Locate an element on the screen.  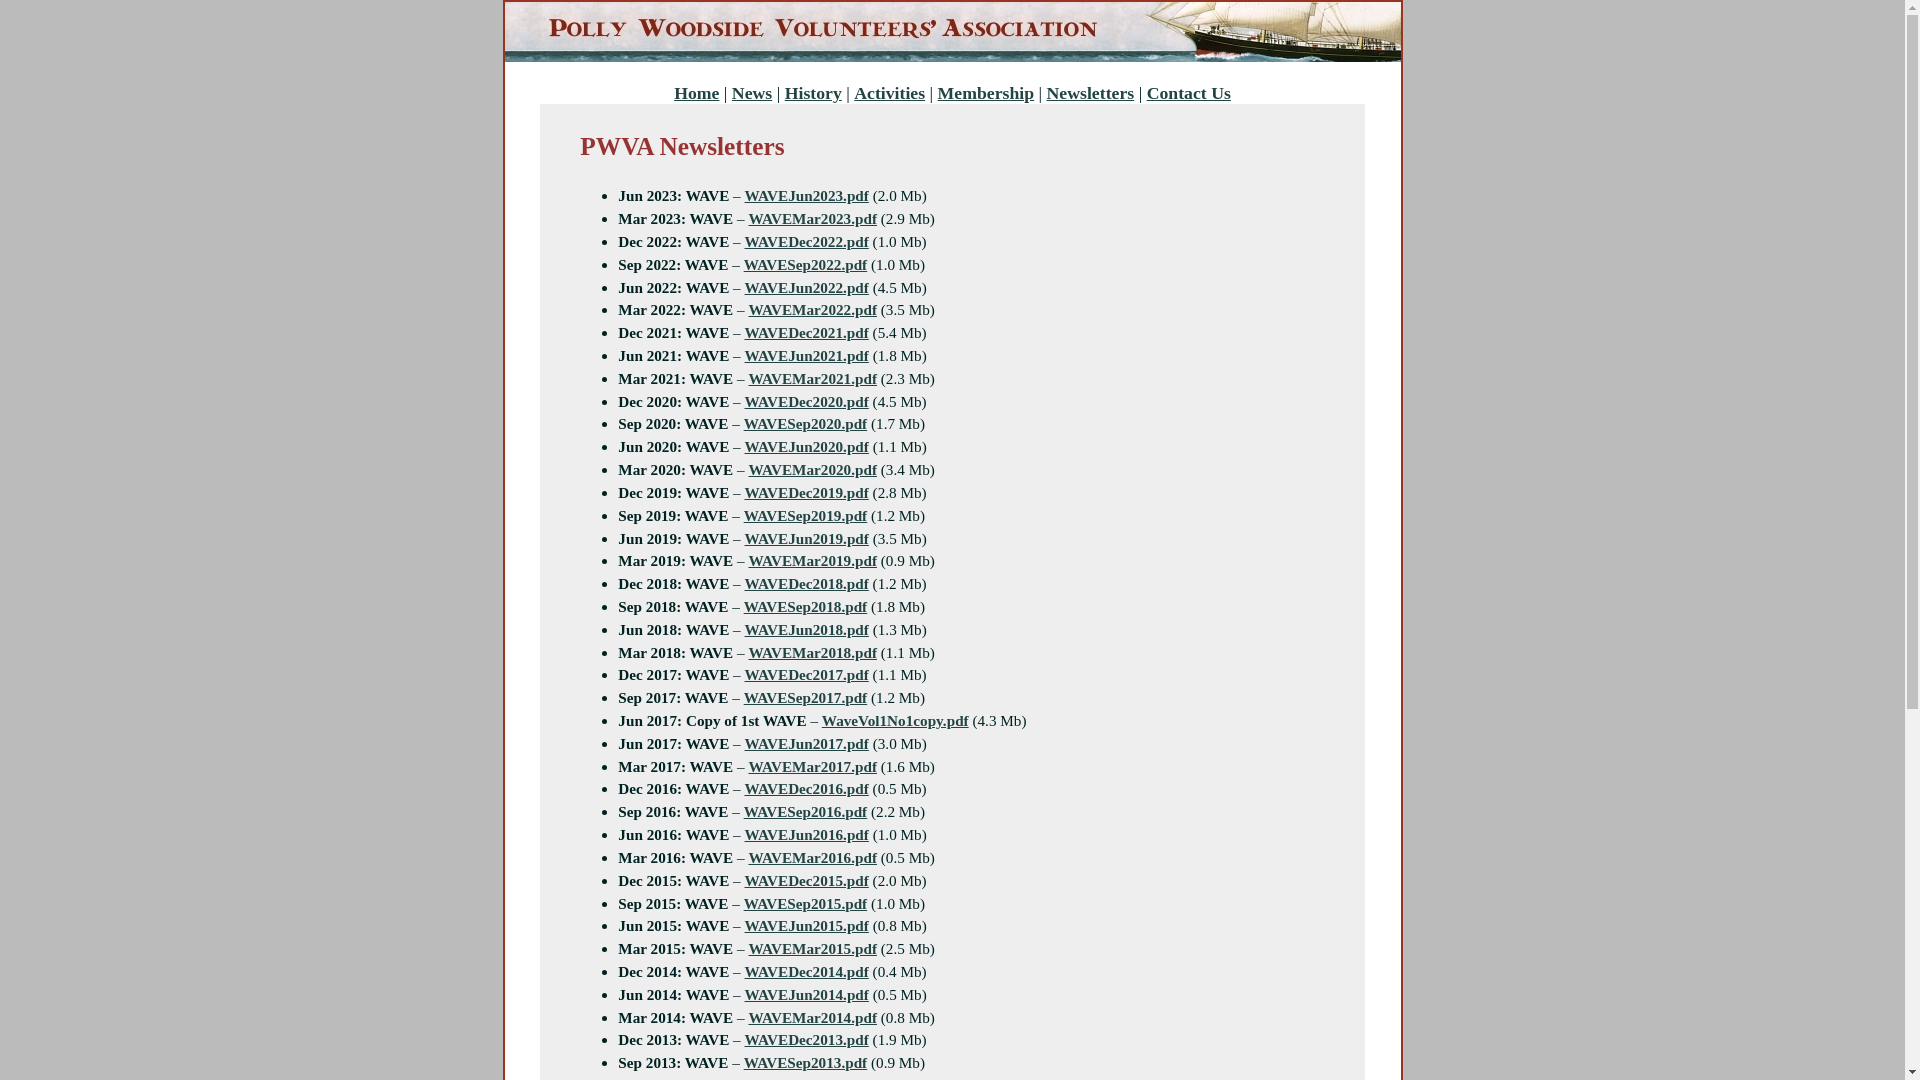
Membership is located at coordinates (986, 93).